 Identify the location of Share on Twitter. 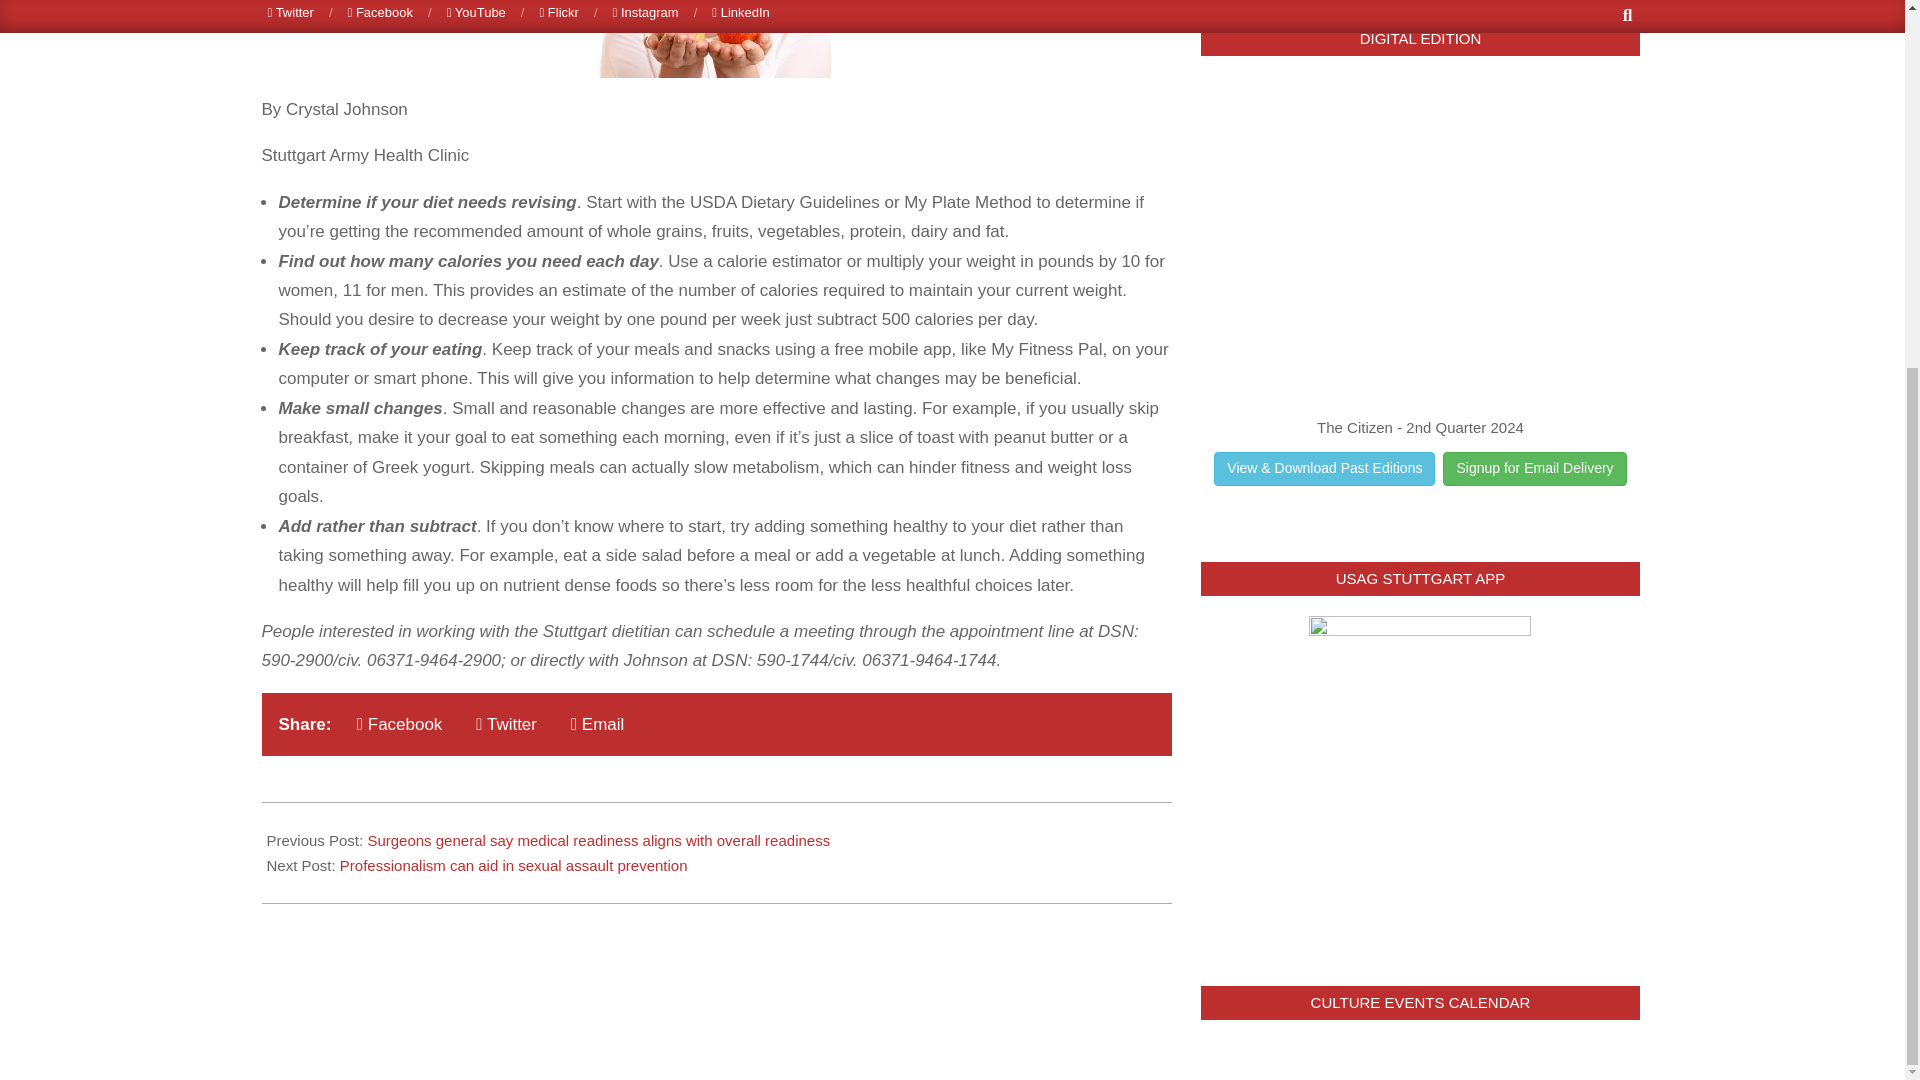
(506, 724).